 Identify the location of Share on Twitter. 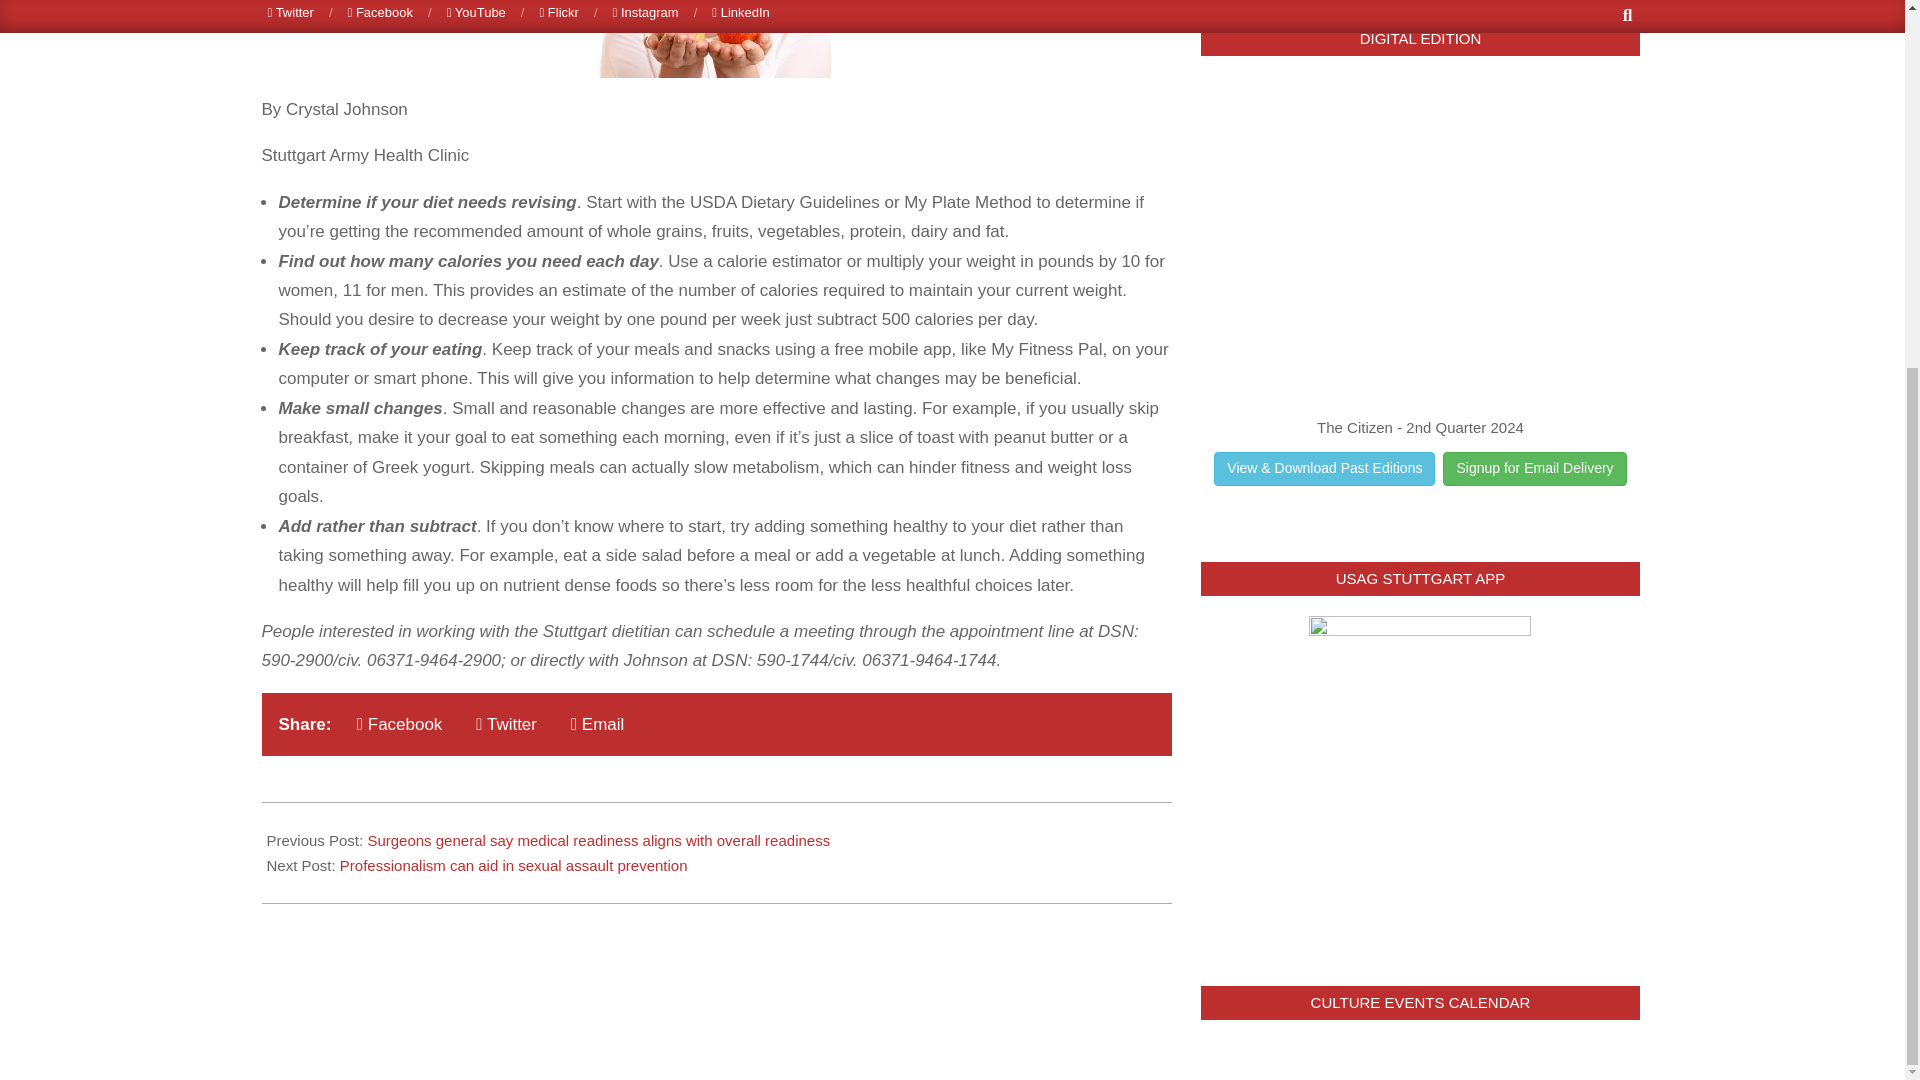
(506, 724).